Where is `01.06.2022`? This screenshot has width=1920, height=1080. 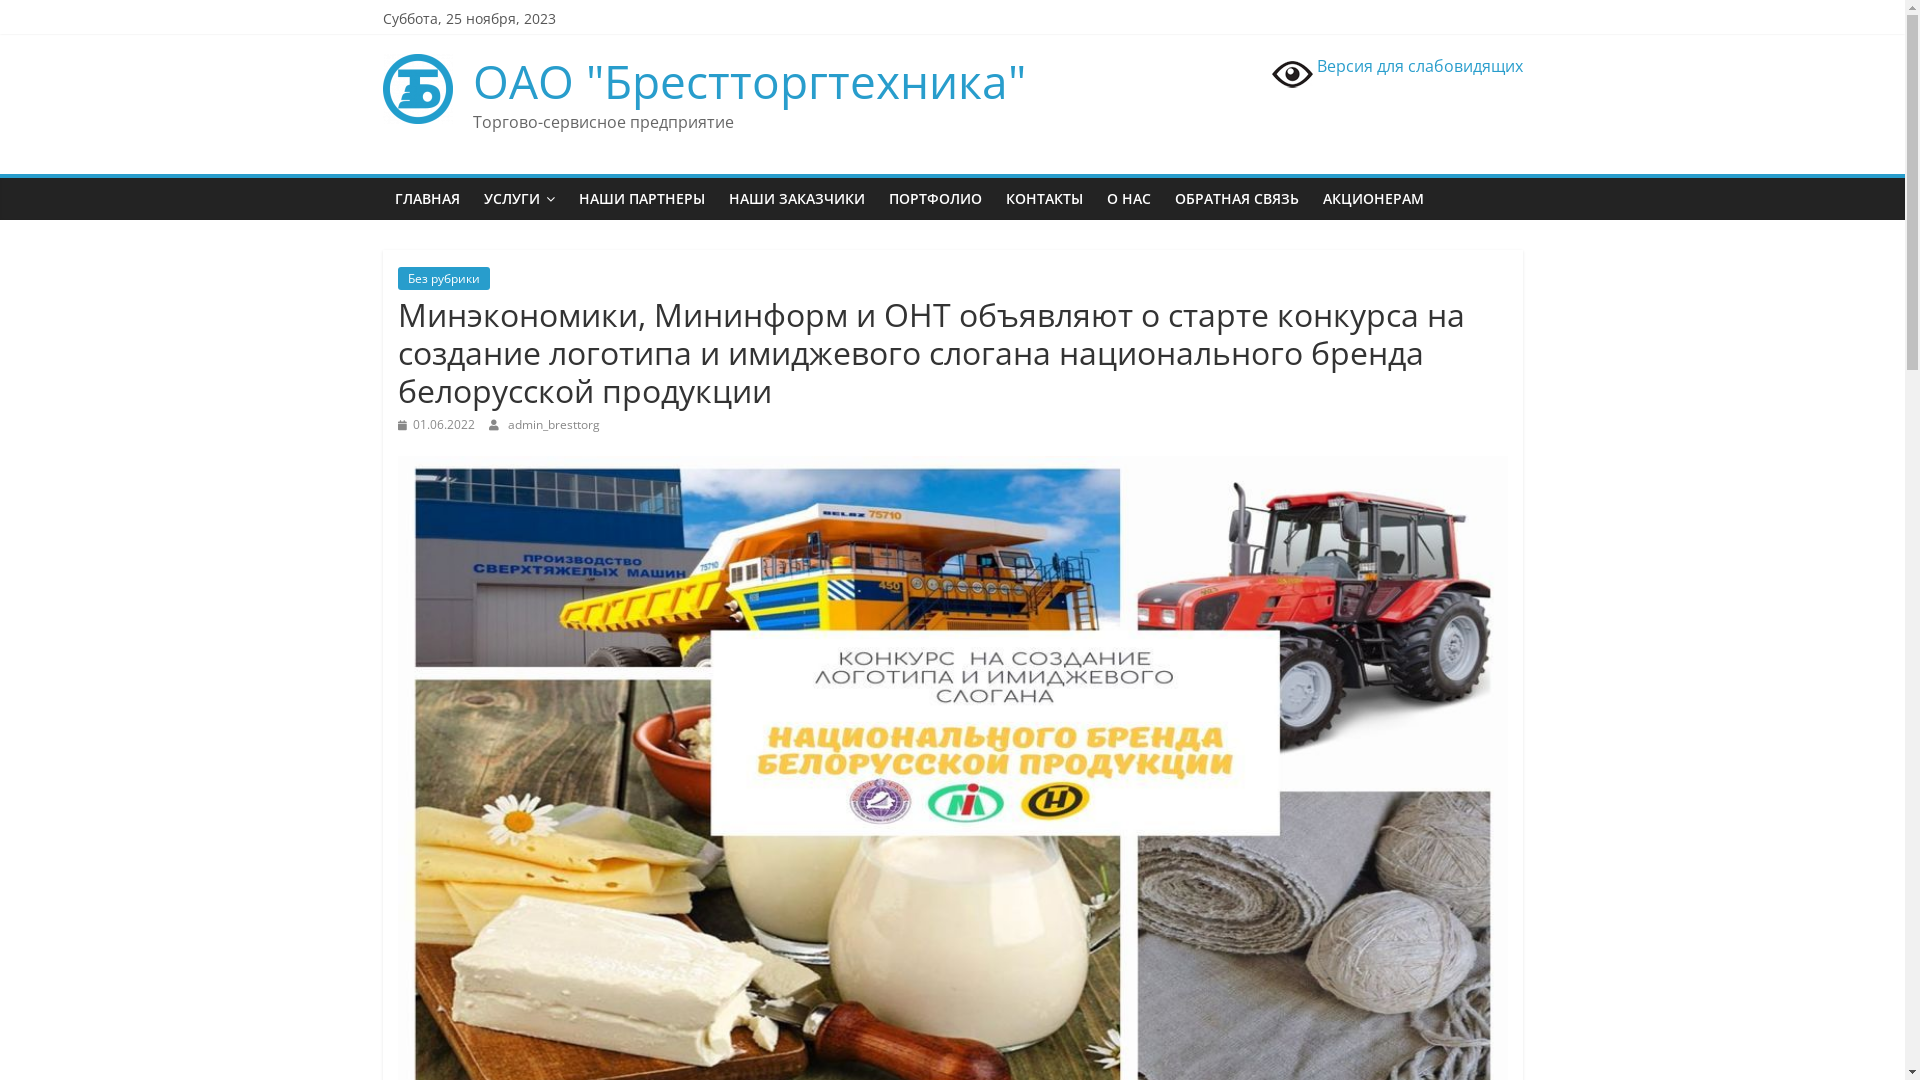 01.06.2022 is located at coordinates (436, 424).